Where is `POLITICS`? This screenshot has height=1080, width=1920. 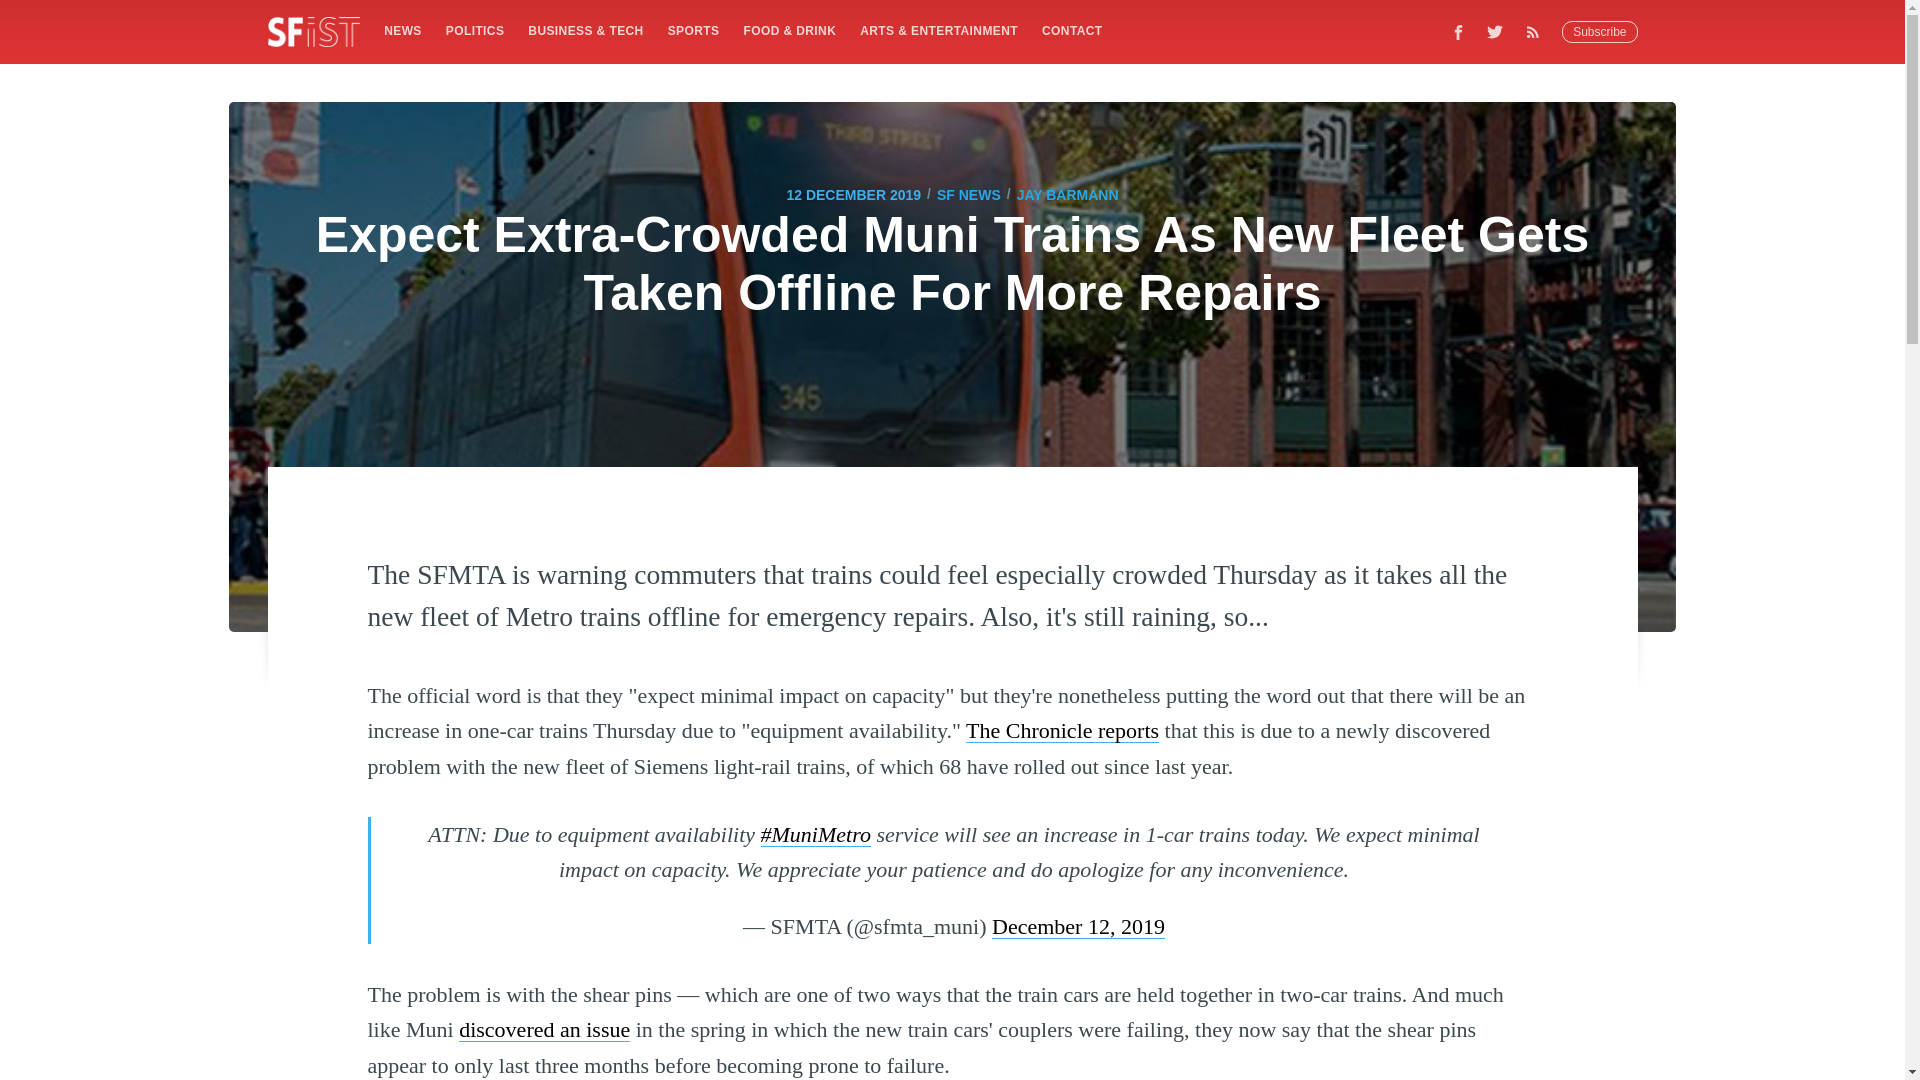 POLITICS is located at coordinates (474, 30).